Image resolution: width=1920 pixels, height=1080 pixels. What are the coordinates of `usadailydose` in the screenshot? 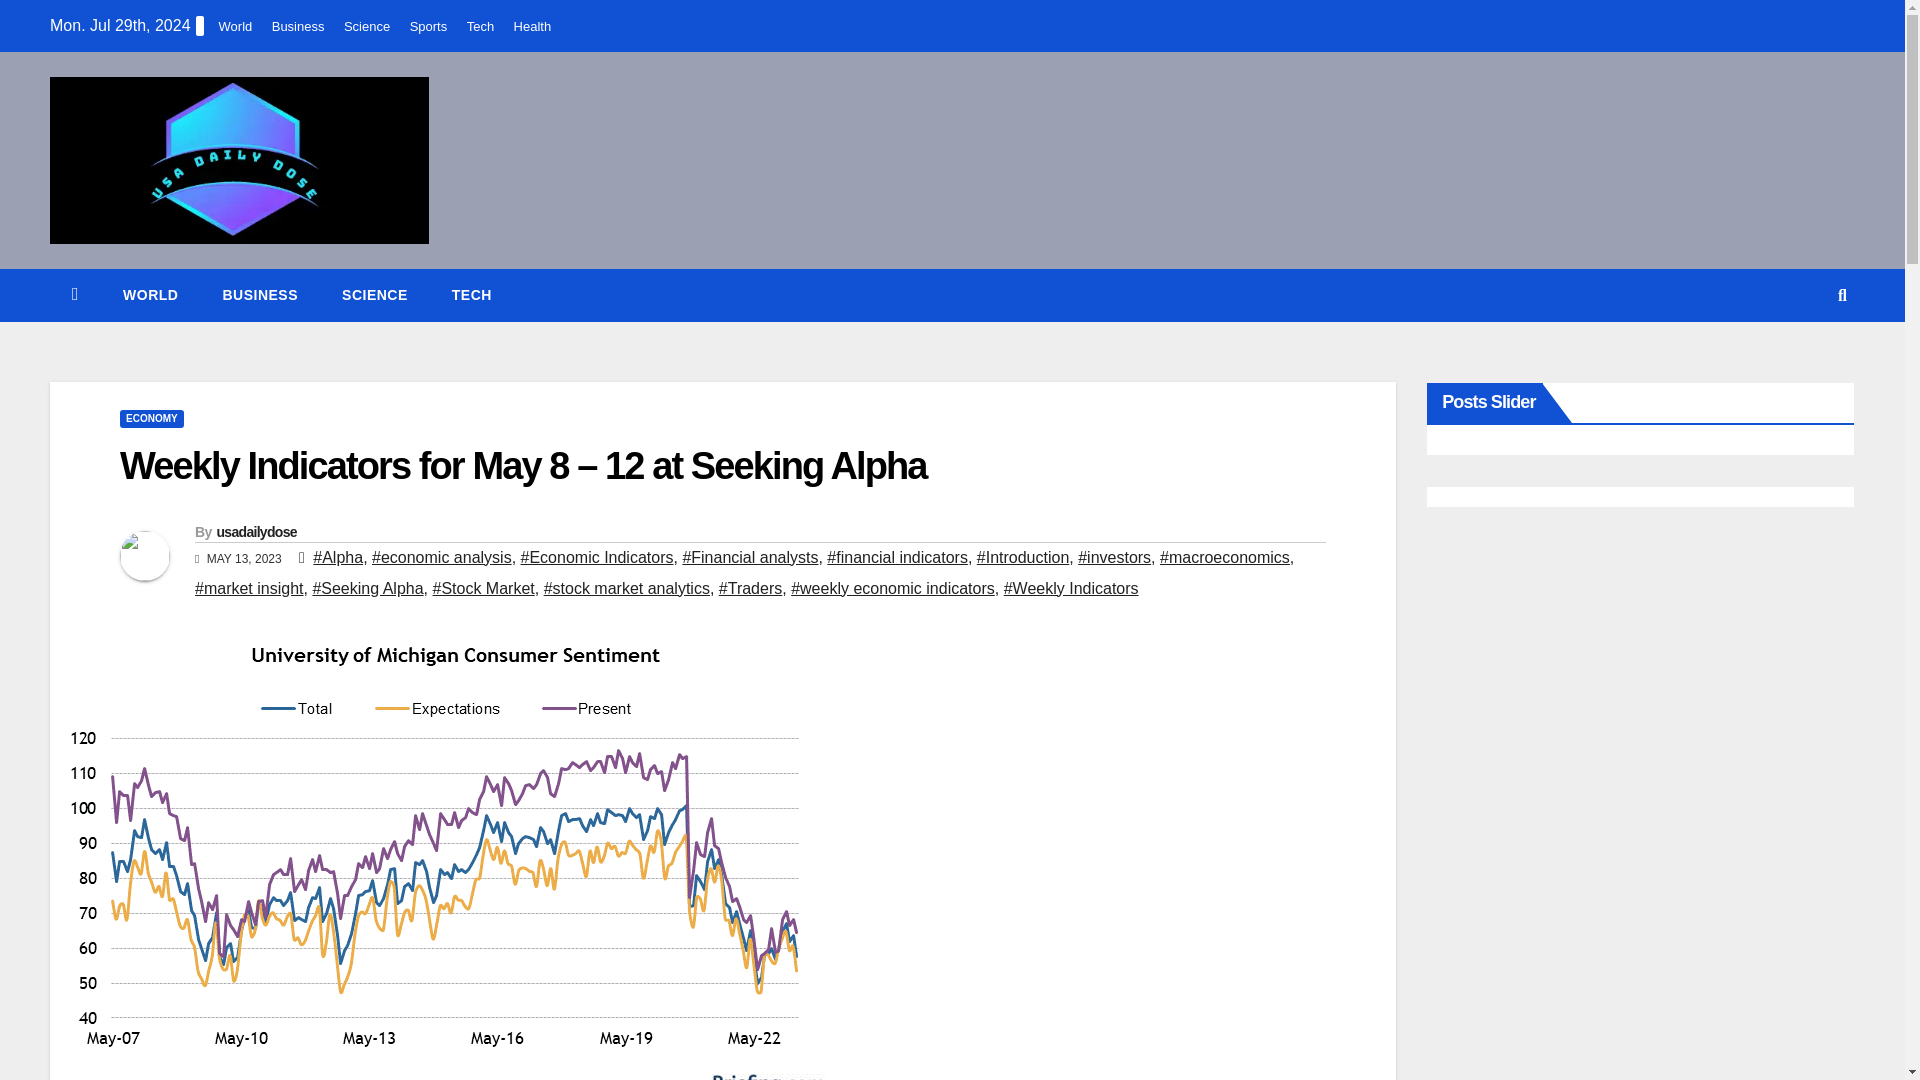 It's located at (255, 532).